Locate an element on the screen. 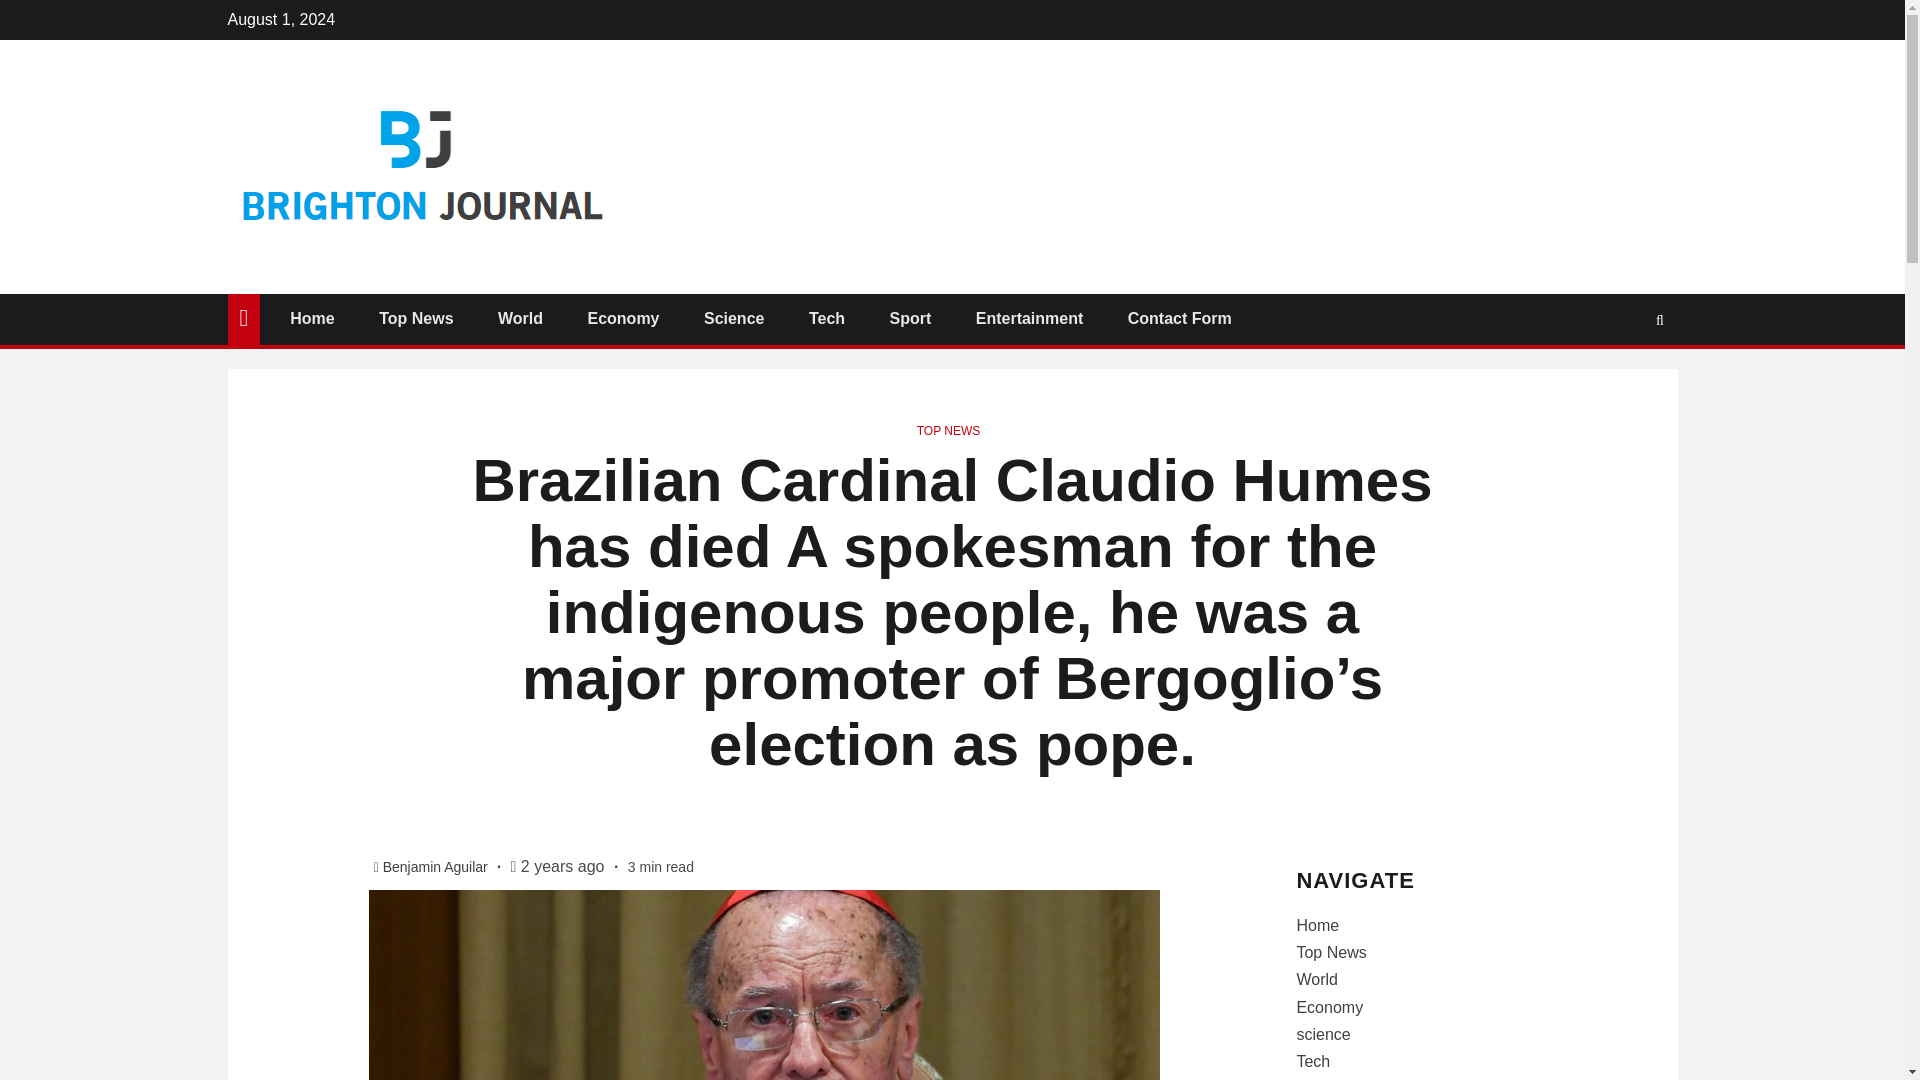  World is located at coordinates (520, 318).